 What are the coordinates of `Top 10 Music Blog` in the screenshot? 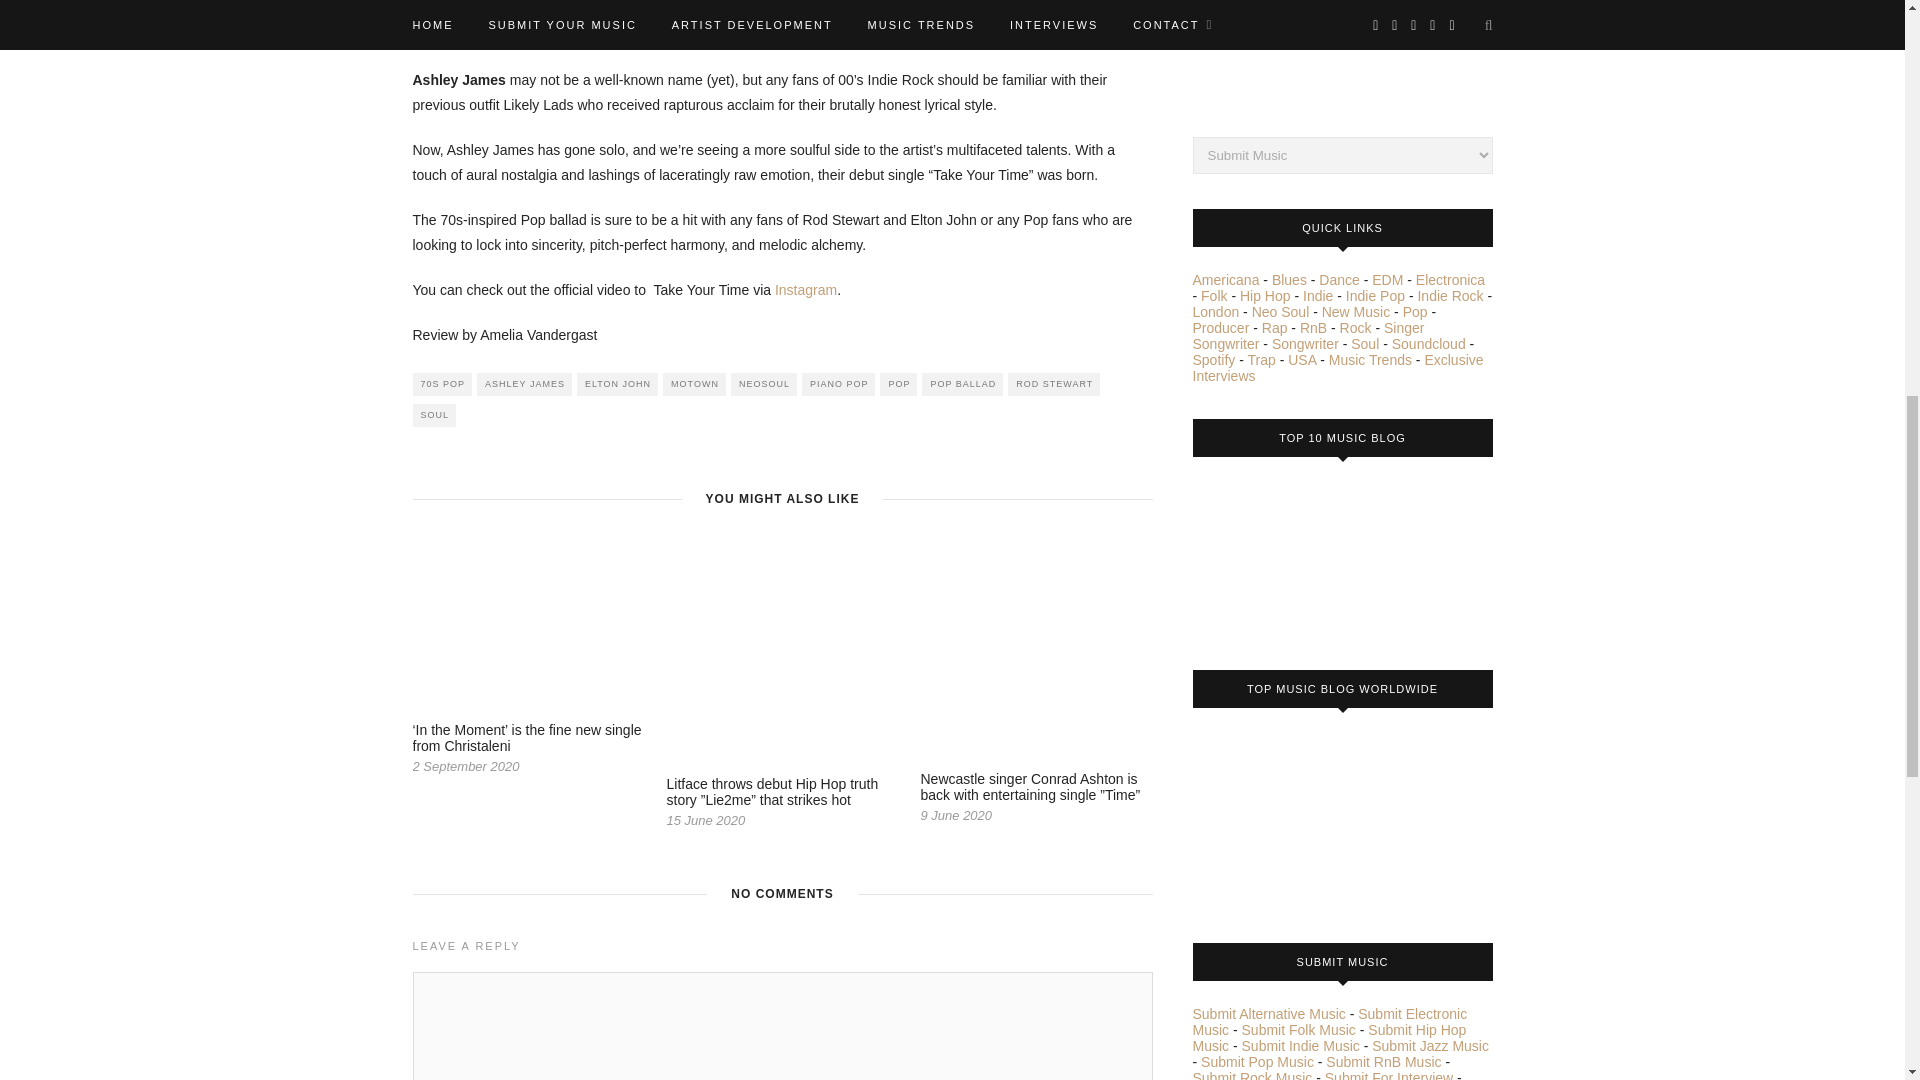 It's located at (1267, 556).